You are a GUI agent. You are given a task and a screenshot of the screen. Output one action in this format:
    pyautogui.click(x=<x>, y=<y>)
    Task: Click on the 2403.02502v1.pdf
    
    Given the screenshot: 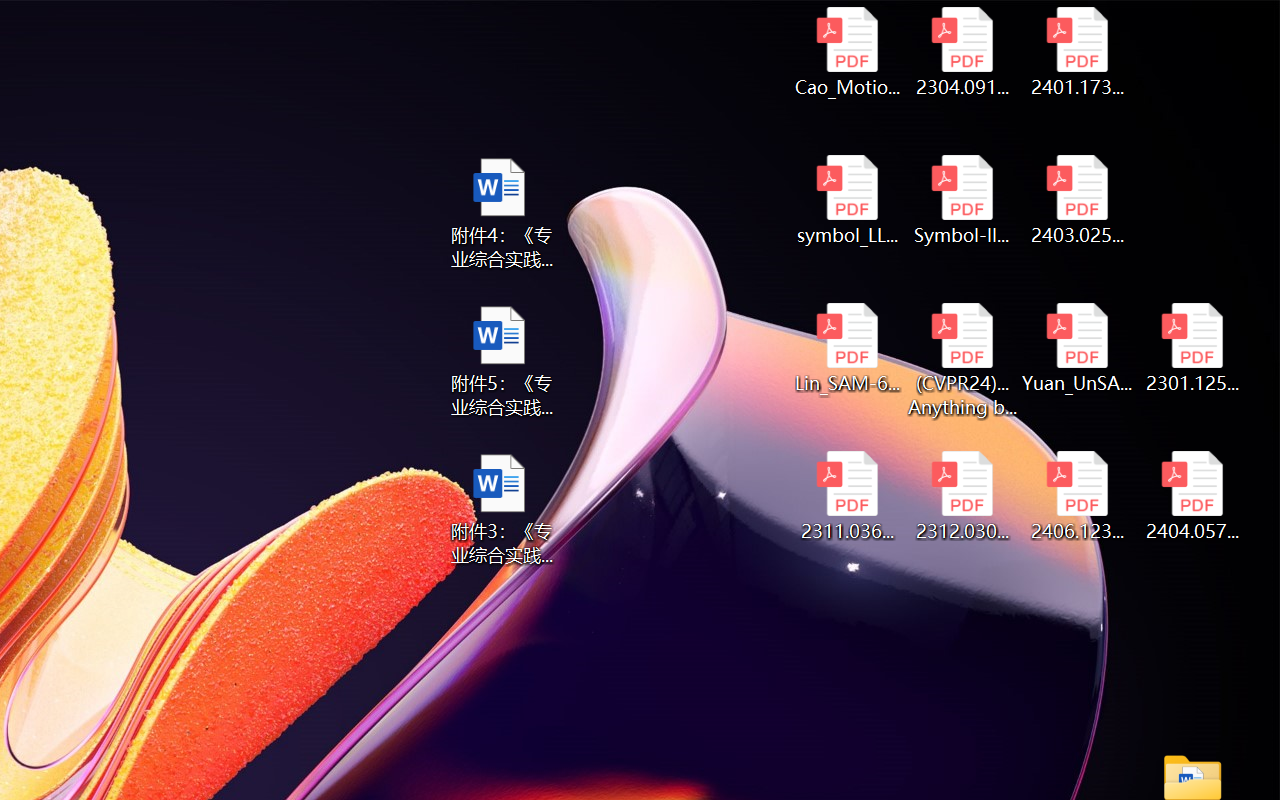 What is the action you would take?
    pyautogui.click(x=1078, y=200)
    